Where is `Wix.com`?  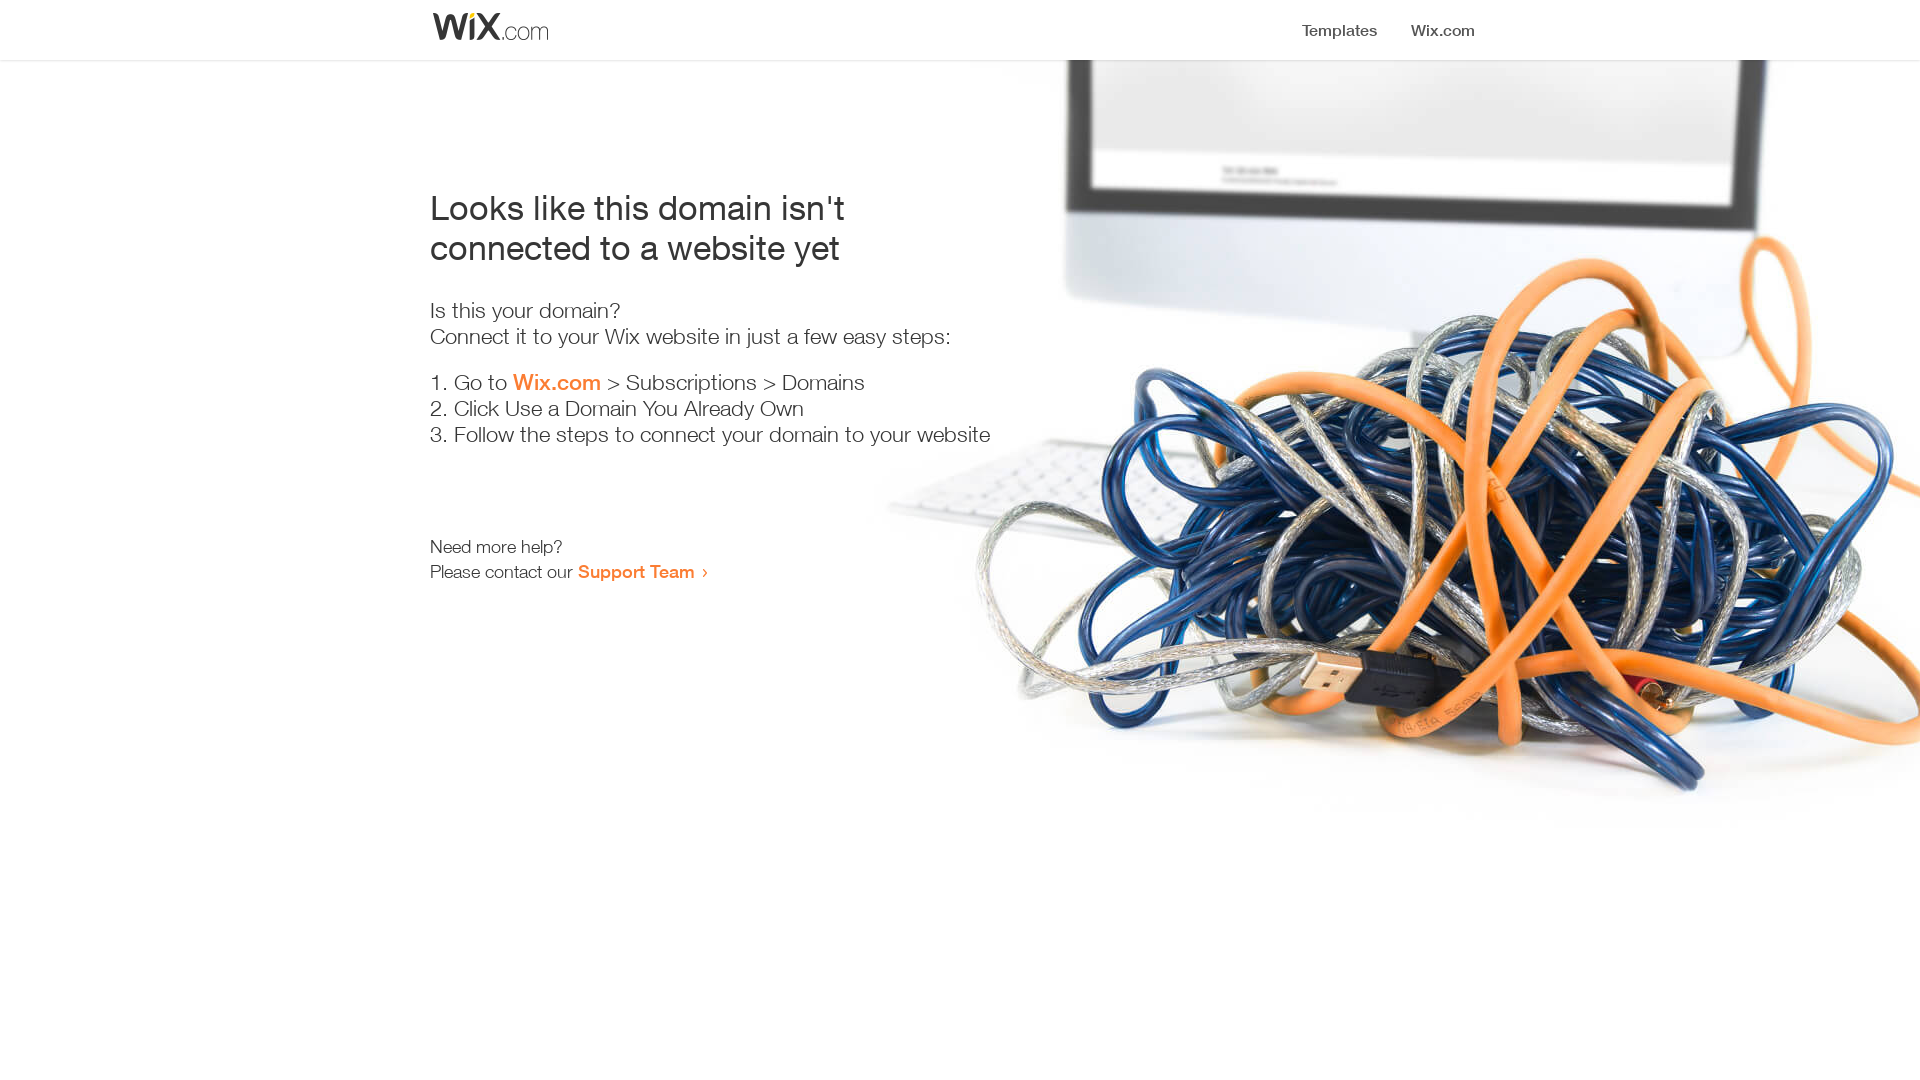
Wix.com is located at coordinates (557, 382).